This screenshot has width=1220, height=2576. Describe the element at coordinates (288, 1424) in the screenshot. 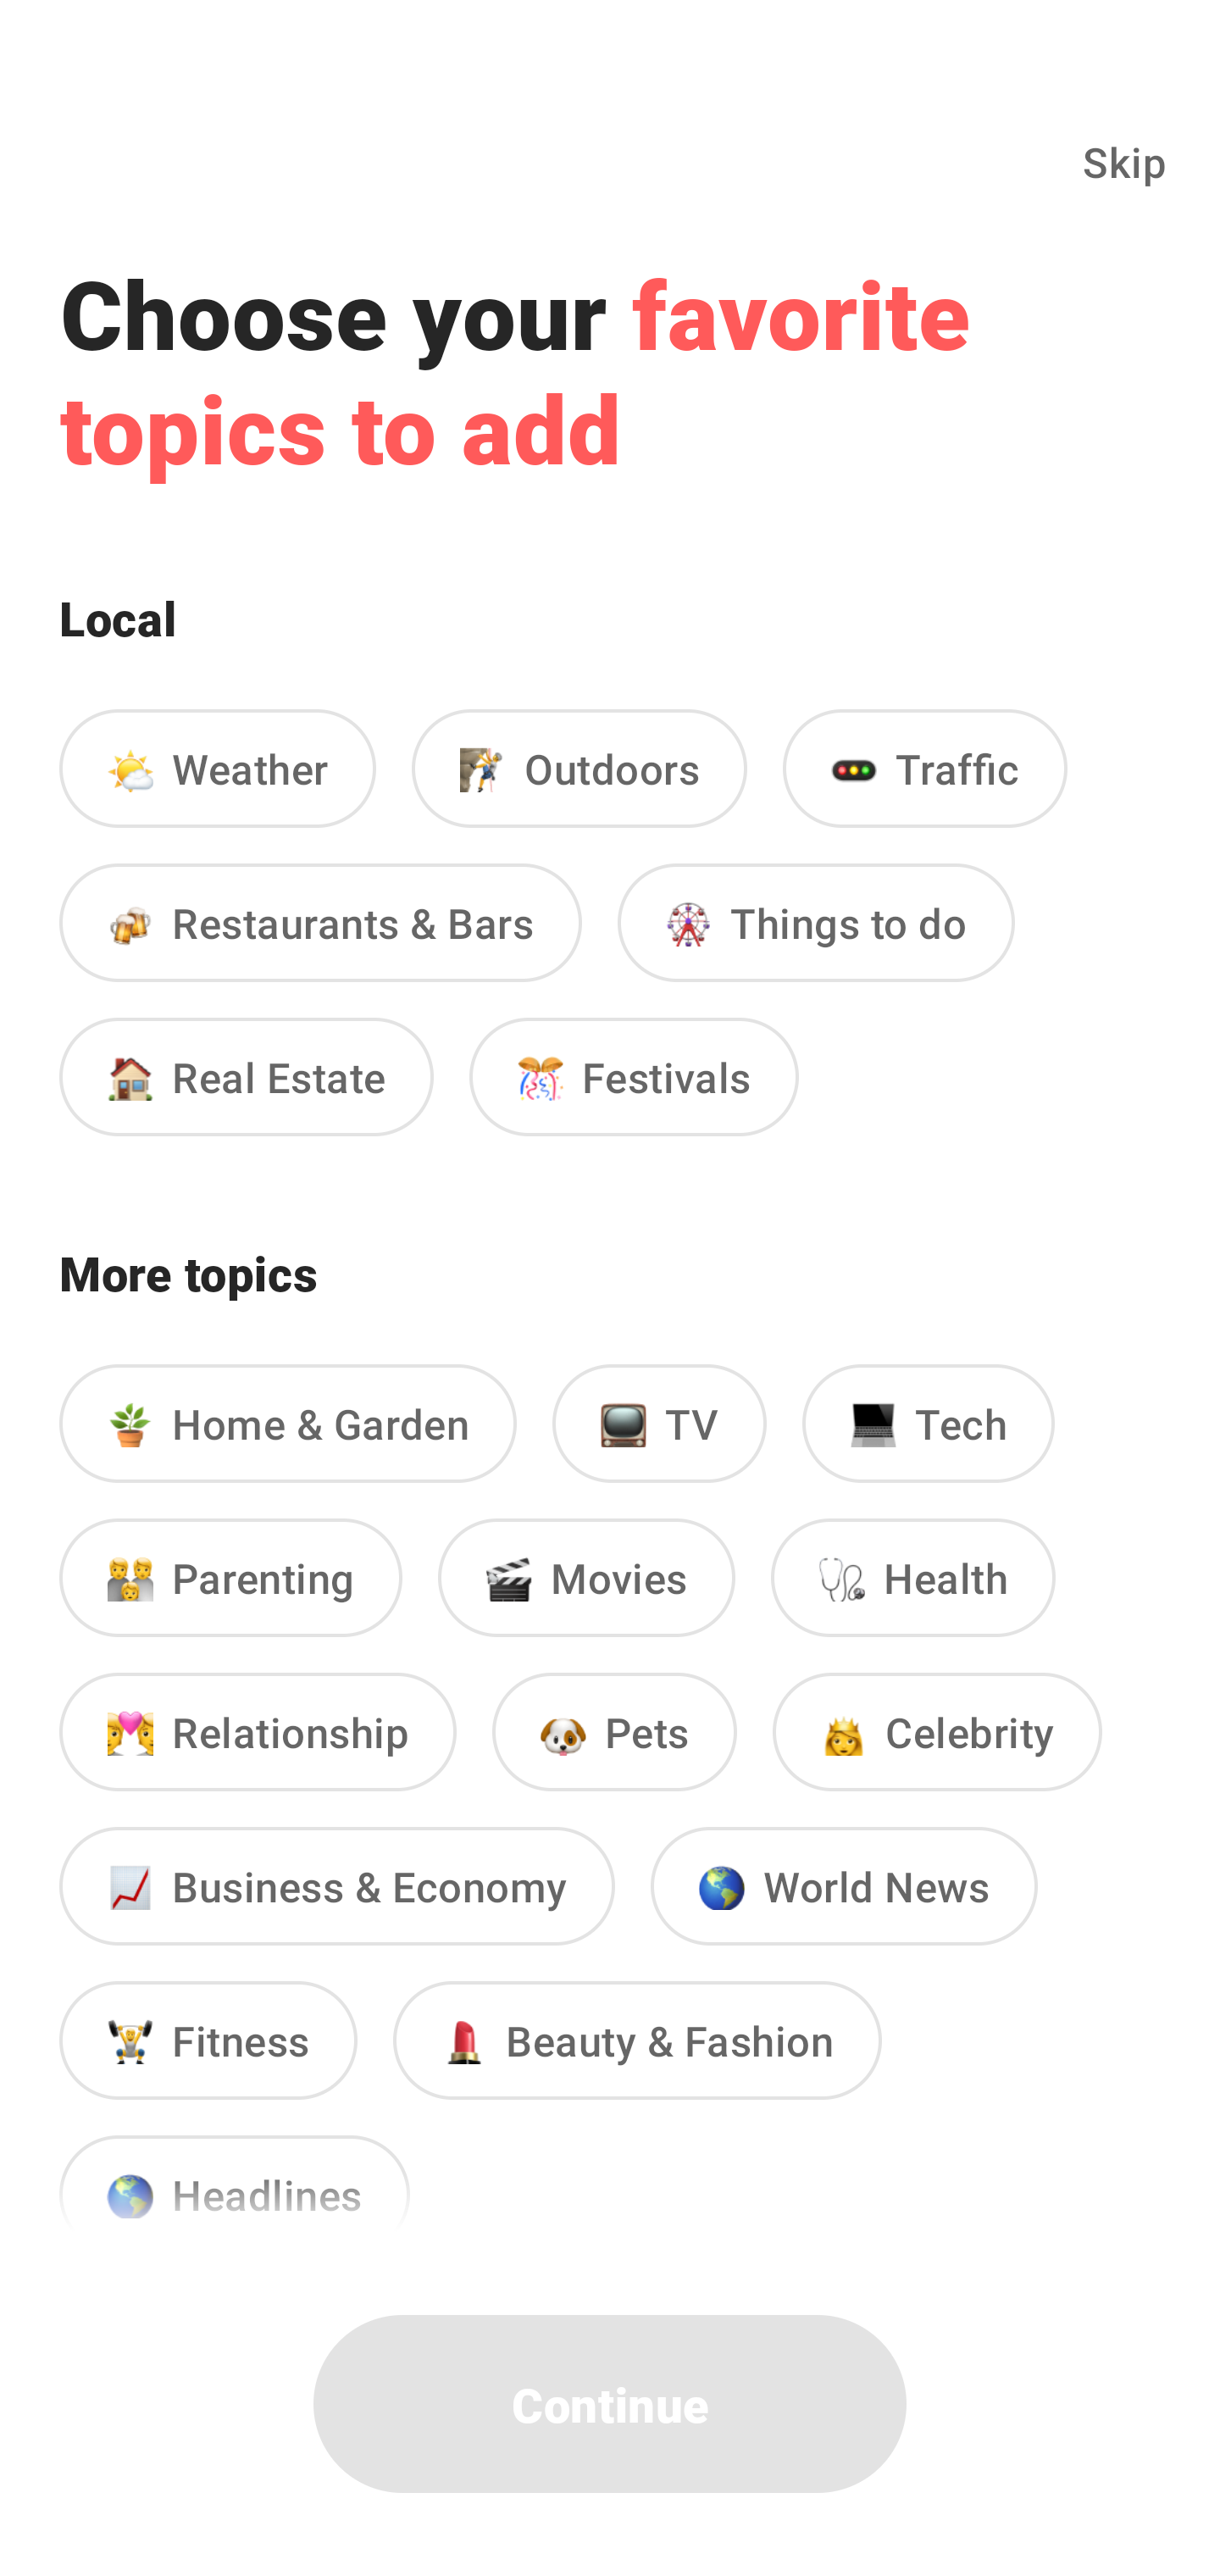

I see `Home & Garden` at that location.